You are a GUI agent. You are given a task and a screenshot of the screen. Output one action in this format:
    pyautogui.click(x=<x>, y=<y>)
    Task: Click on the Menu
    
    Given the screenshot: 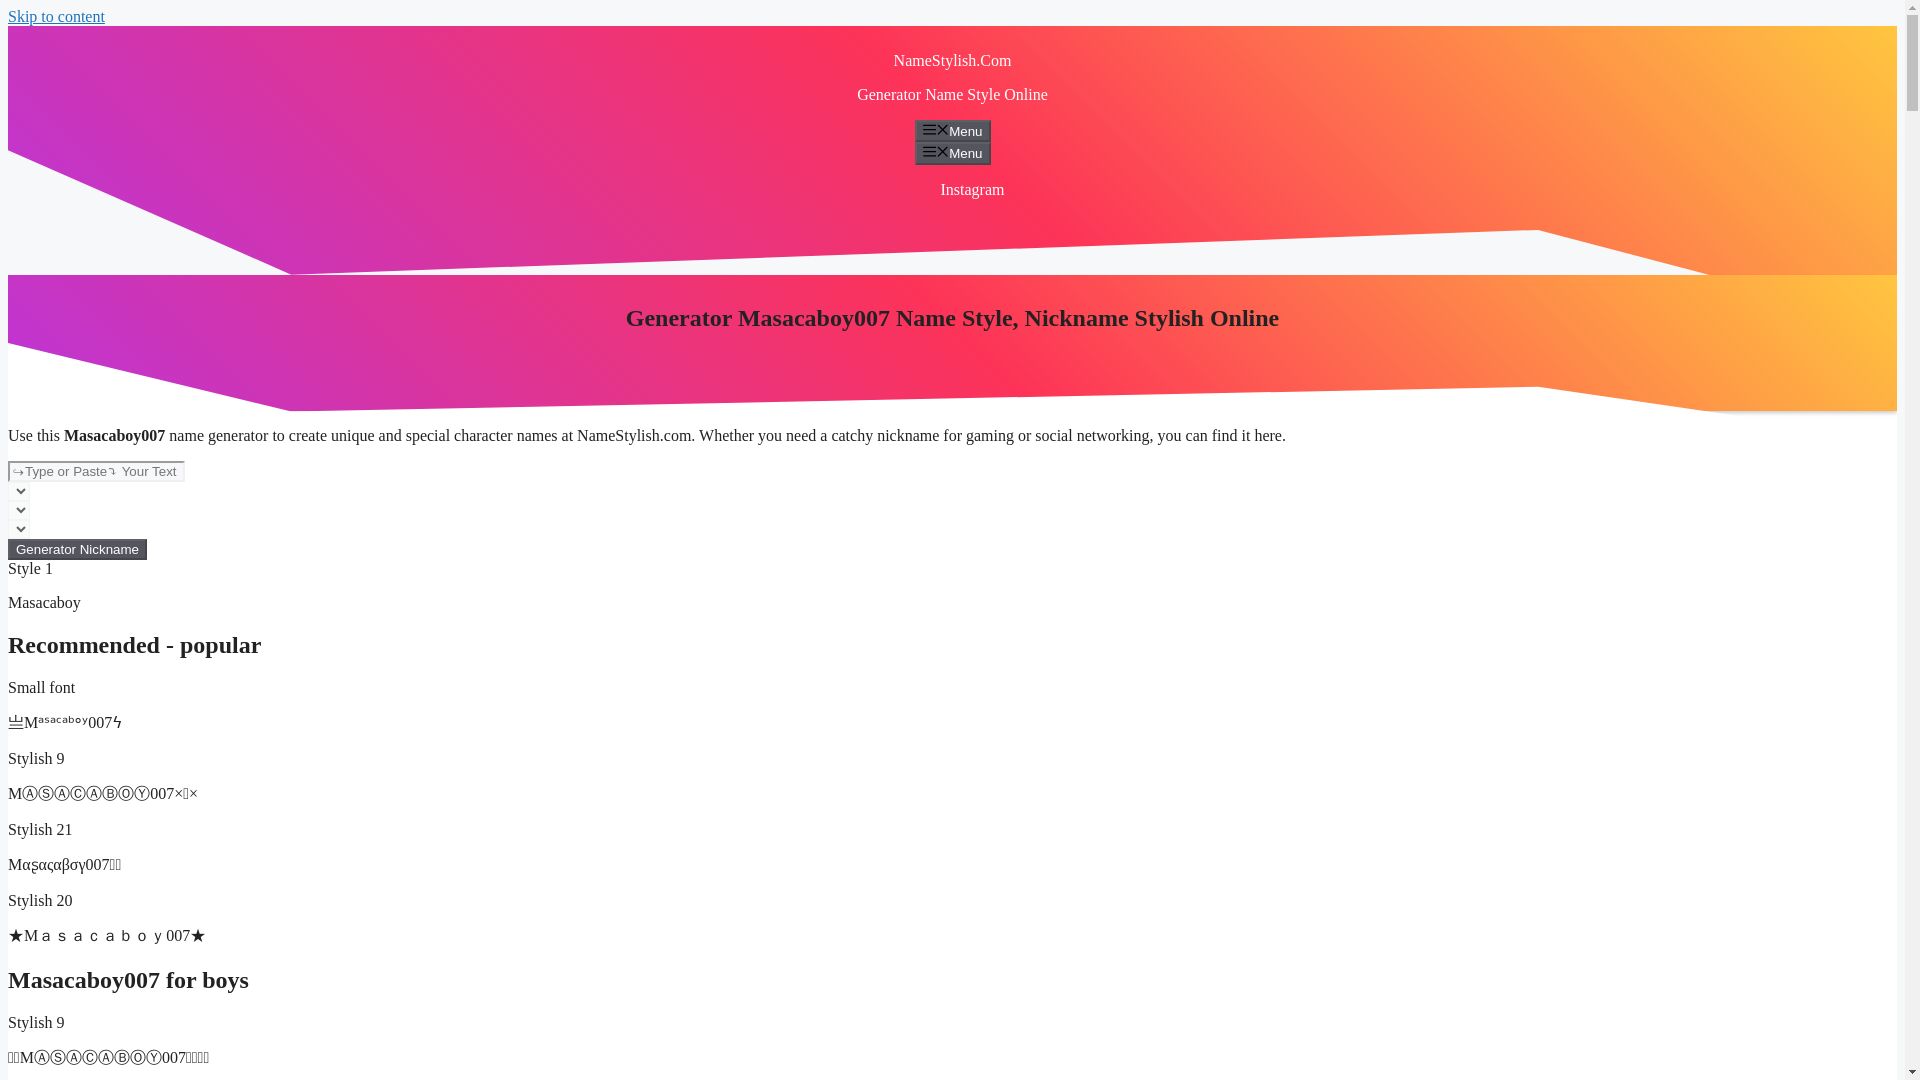 What is the action you would take?
    pyautogui.click(x=952, y=152)
    